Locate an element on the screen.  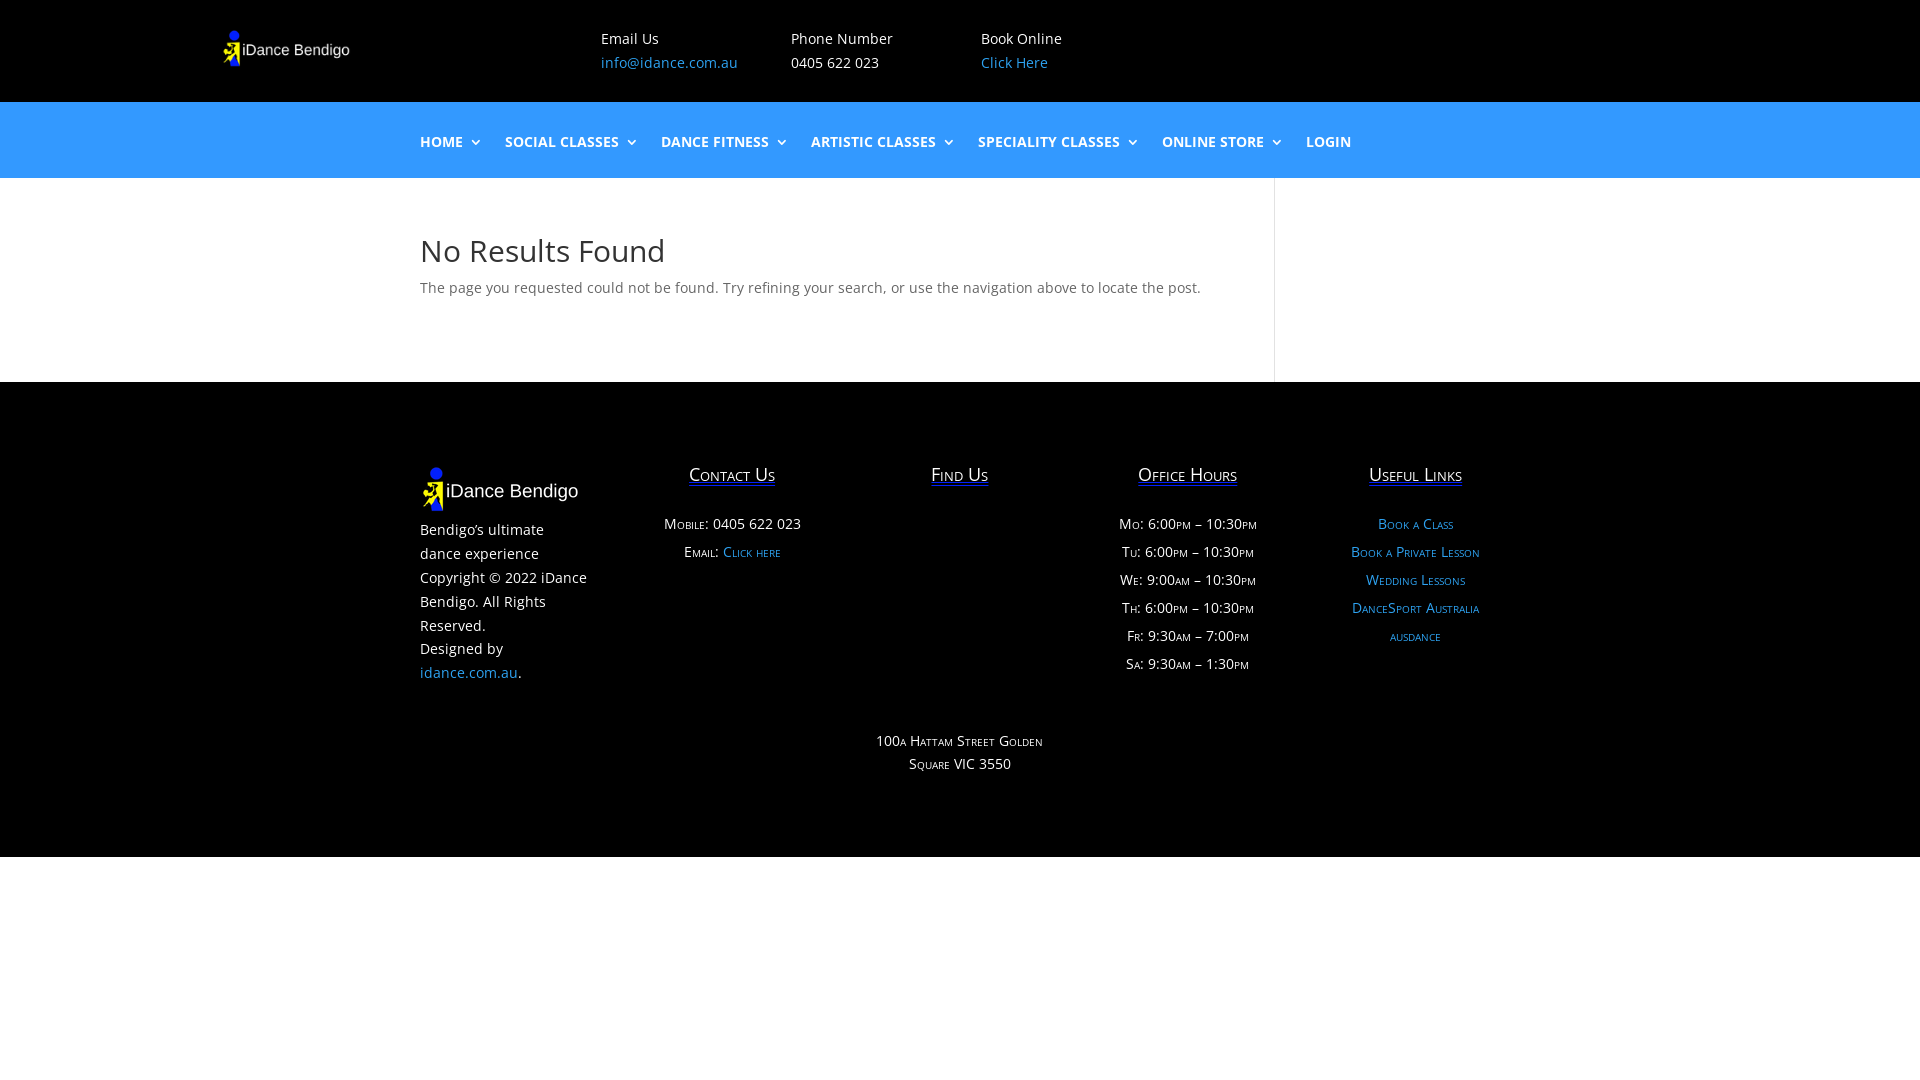
Book a Private Lesson is located at coordinates (1416, 552).